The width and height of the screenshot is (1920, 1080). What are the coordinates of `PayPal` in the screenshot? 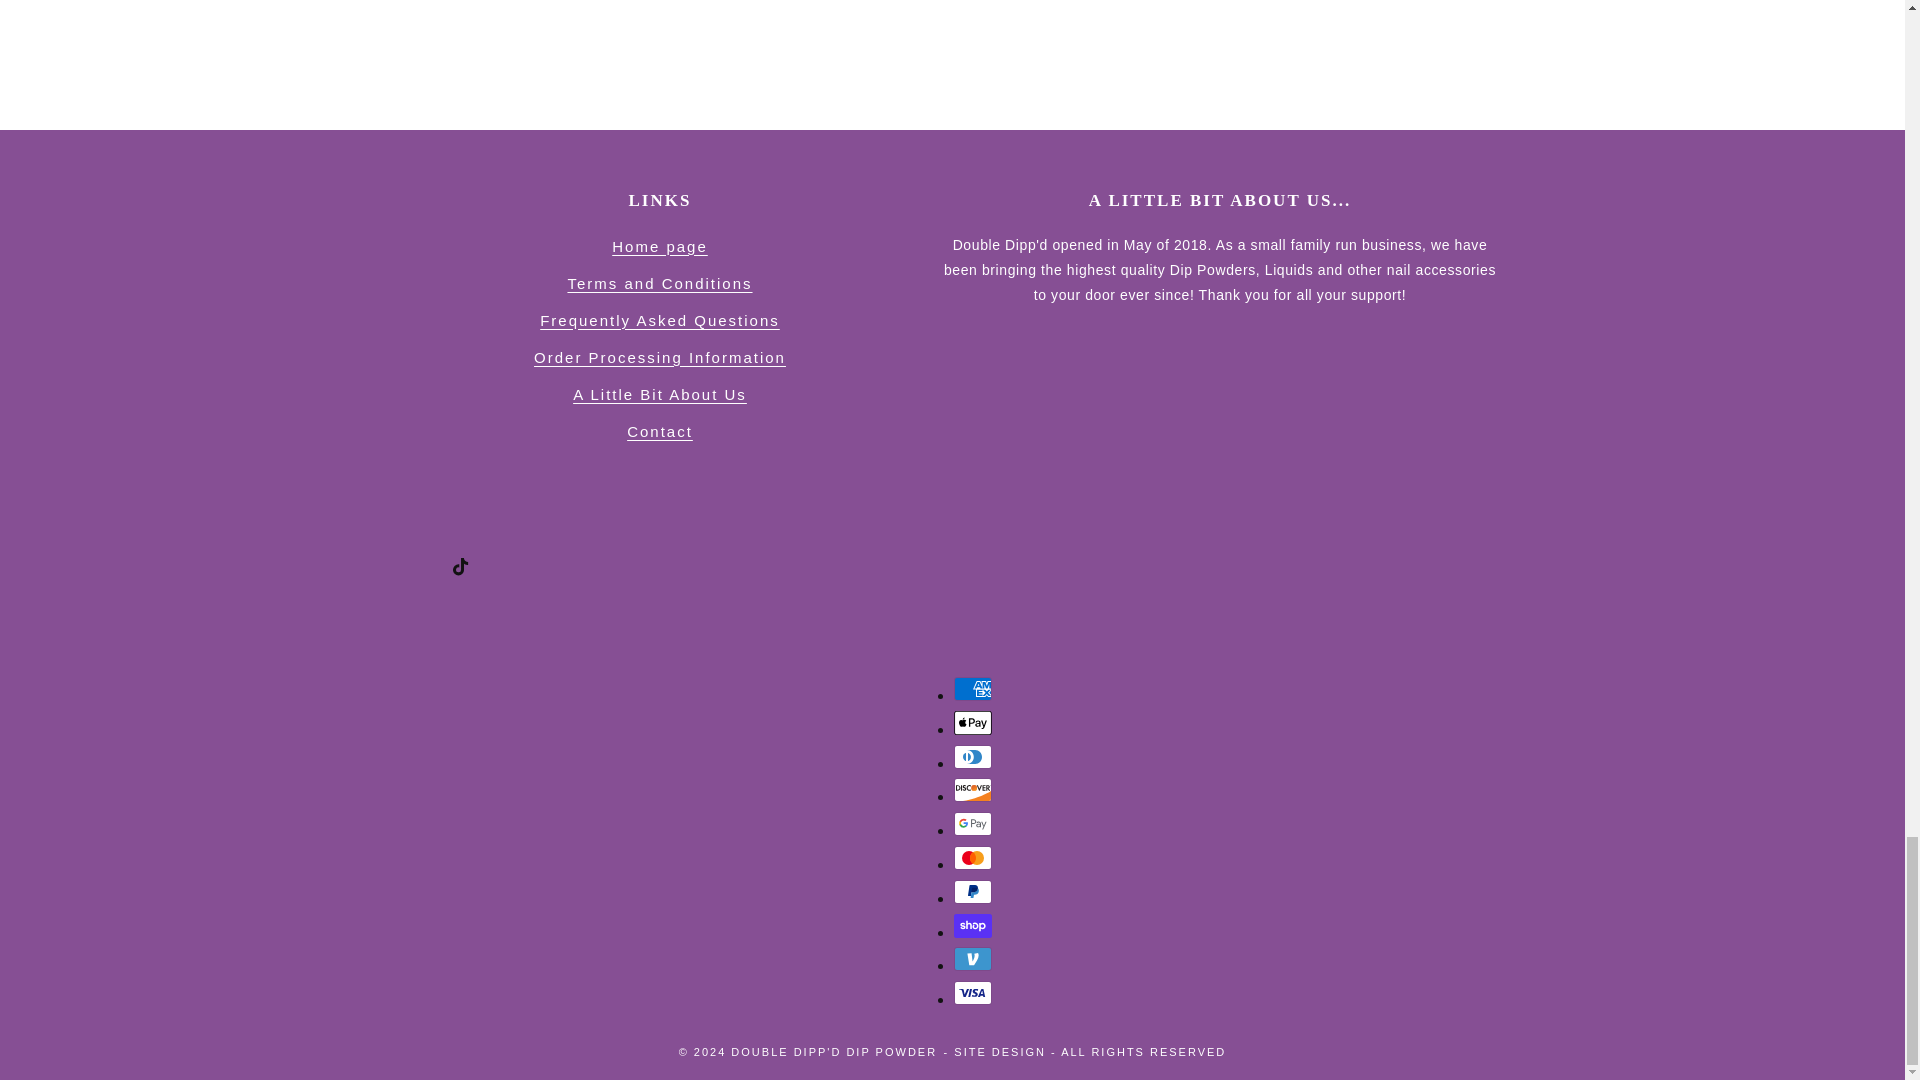 It's located at (973, 892).